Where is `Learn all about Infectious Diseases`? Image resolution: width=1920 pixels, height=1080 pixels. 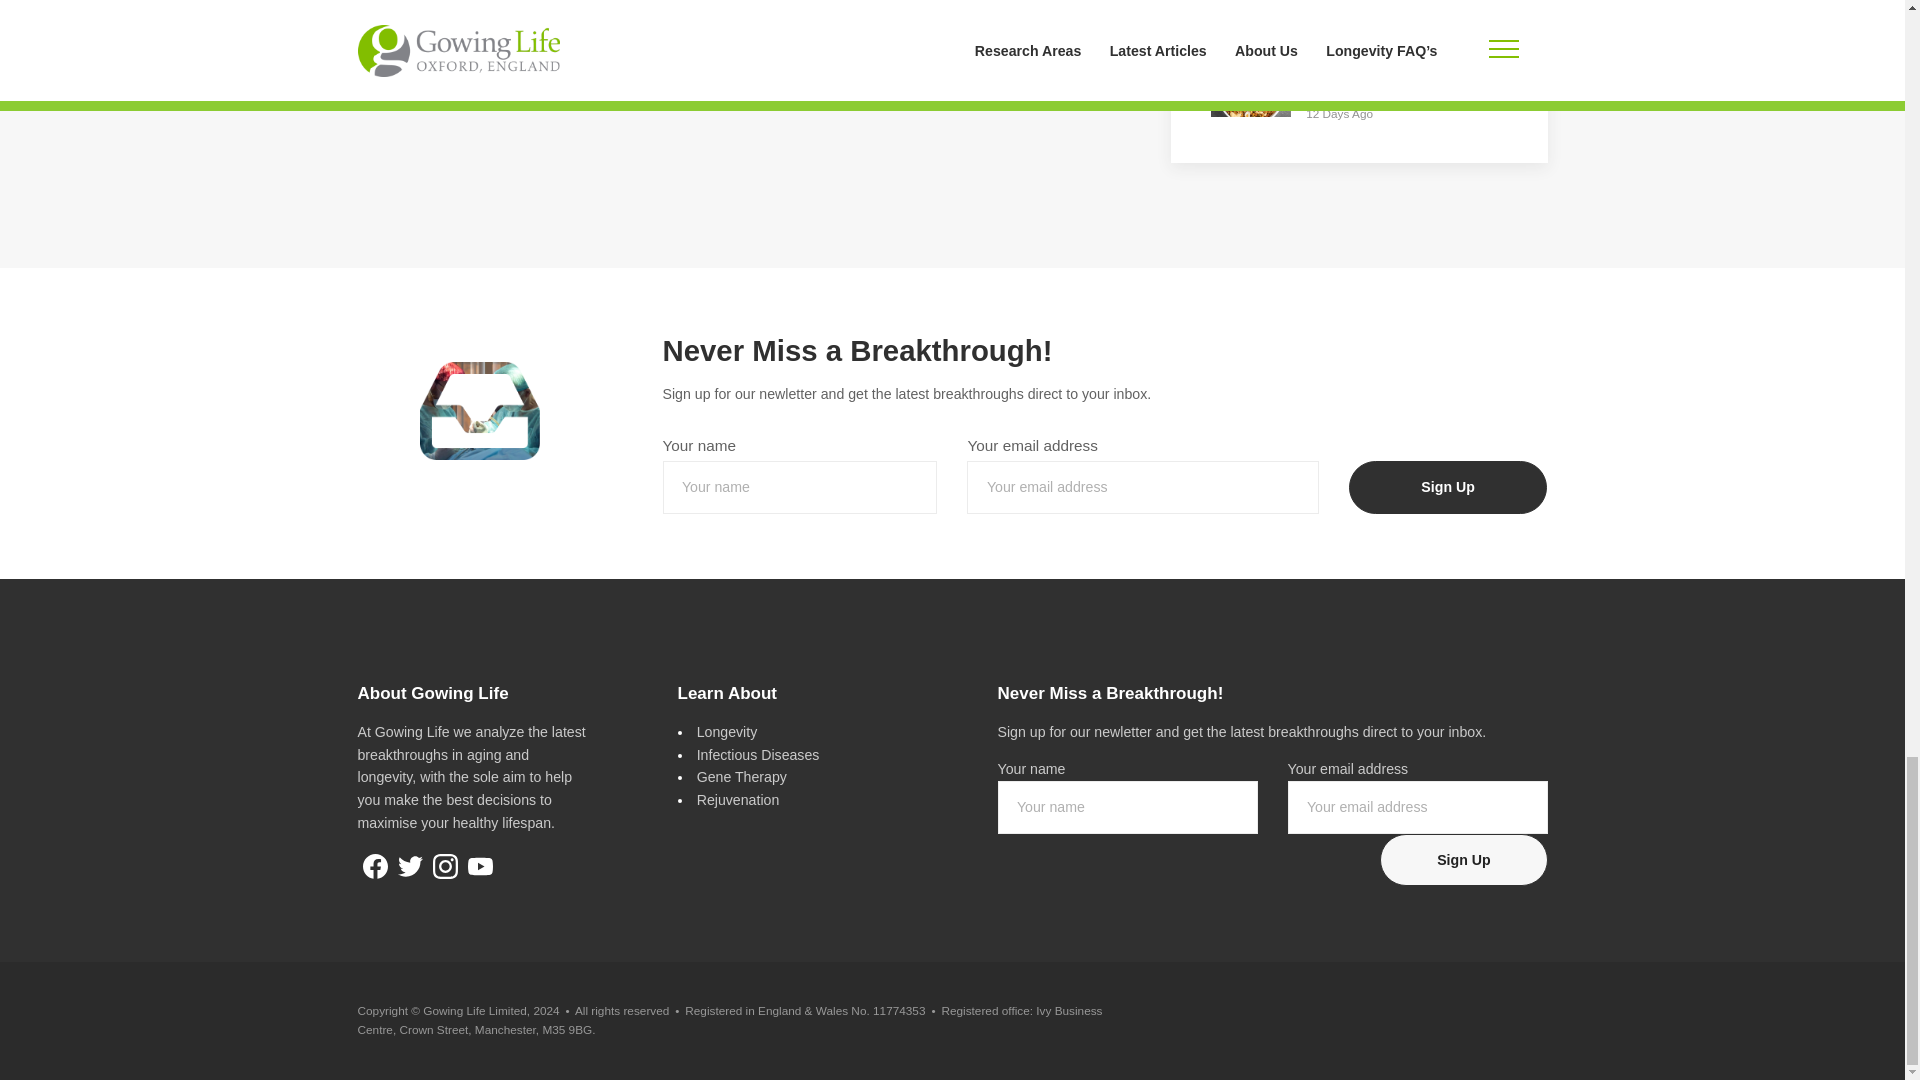
Learn all about Infectious Diseases is located at coordinates (758, 754).